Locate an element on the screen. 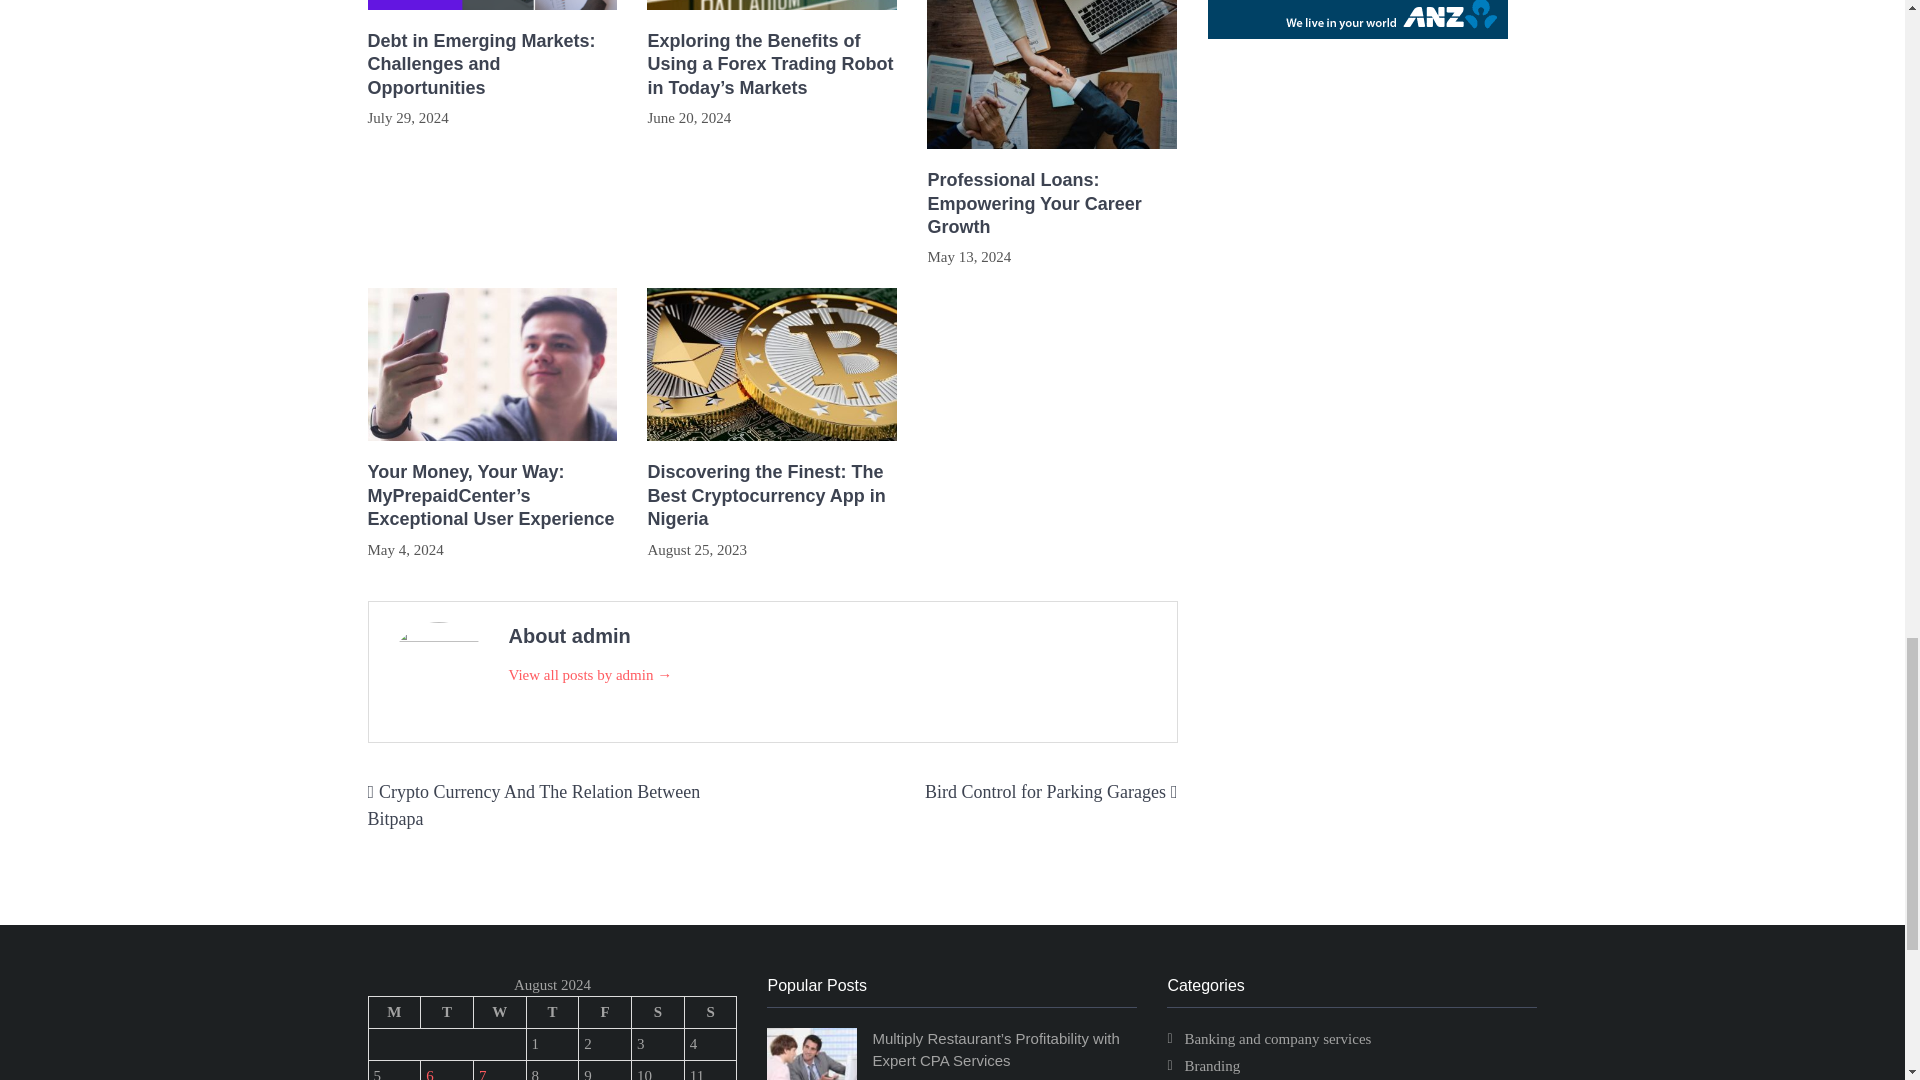 The height and width of the screenshot is (1080, 1920). Crypto Currency And The Relation Between Bitpapa is located at coordinates (534, 805).